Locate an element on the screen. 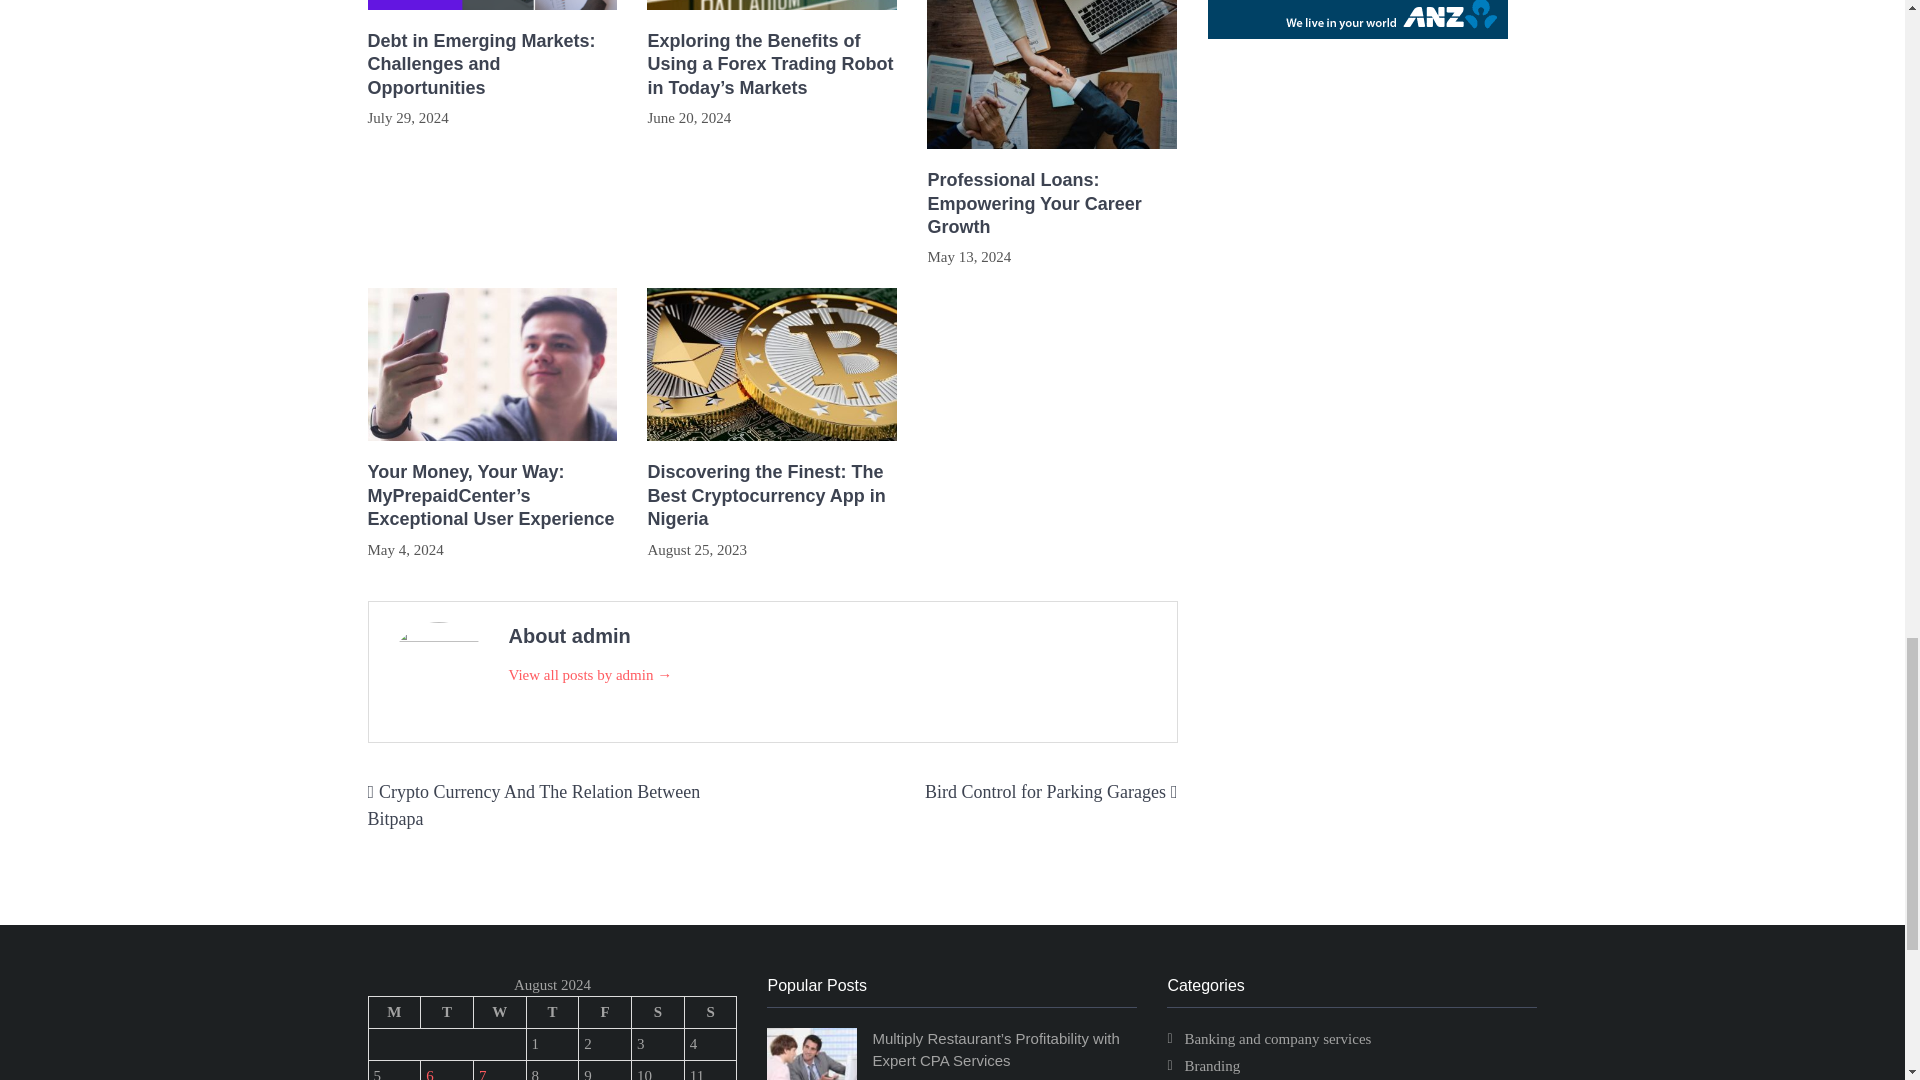 The height and width of the screenshot is (1080, 1920). Crypto Currency And The Relation Between Bitpapa is located at coordinates (534, 805).